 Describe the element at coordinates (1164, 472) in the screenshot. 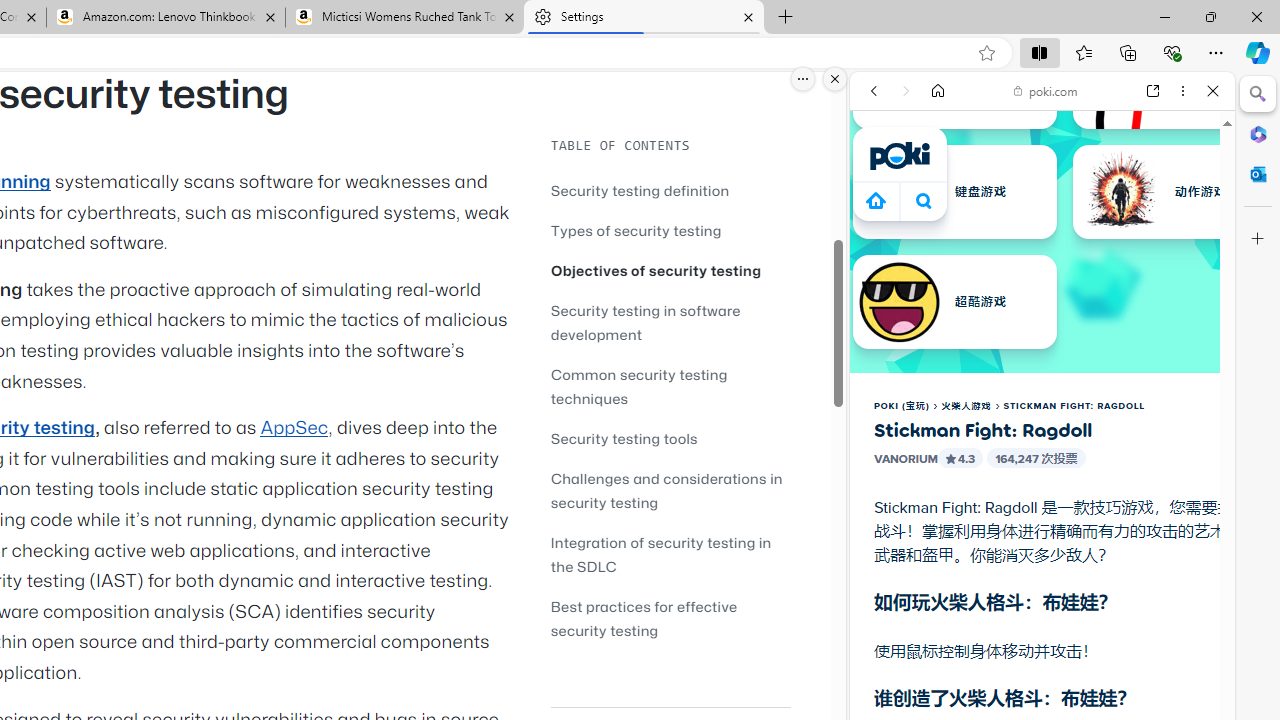

I see `Show More Car Games` at that location.